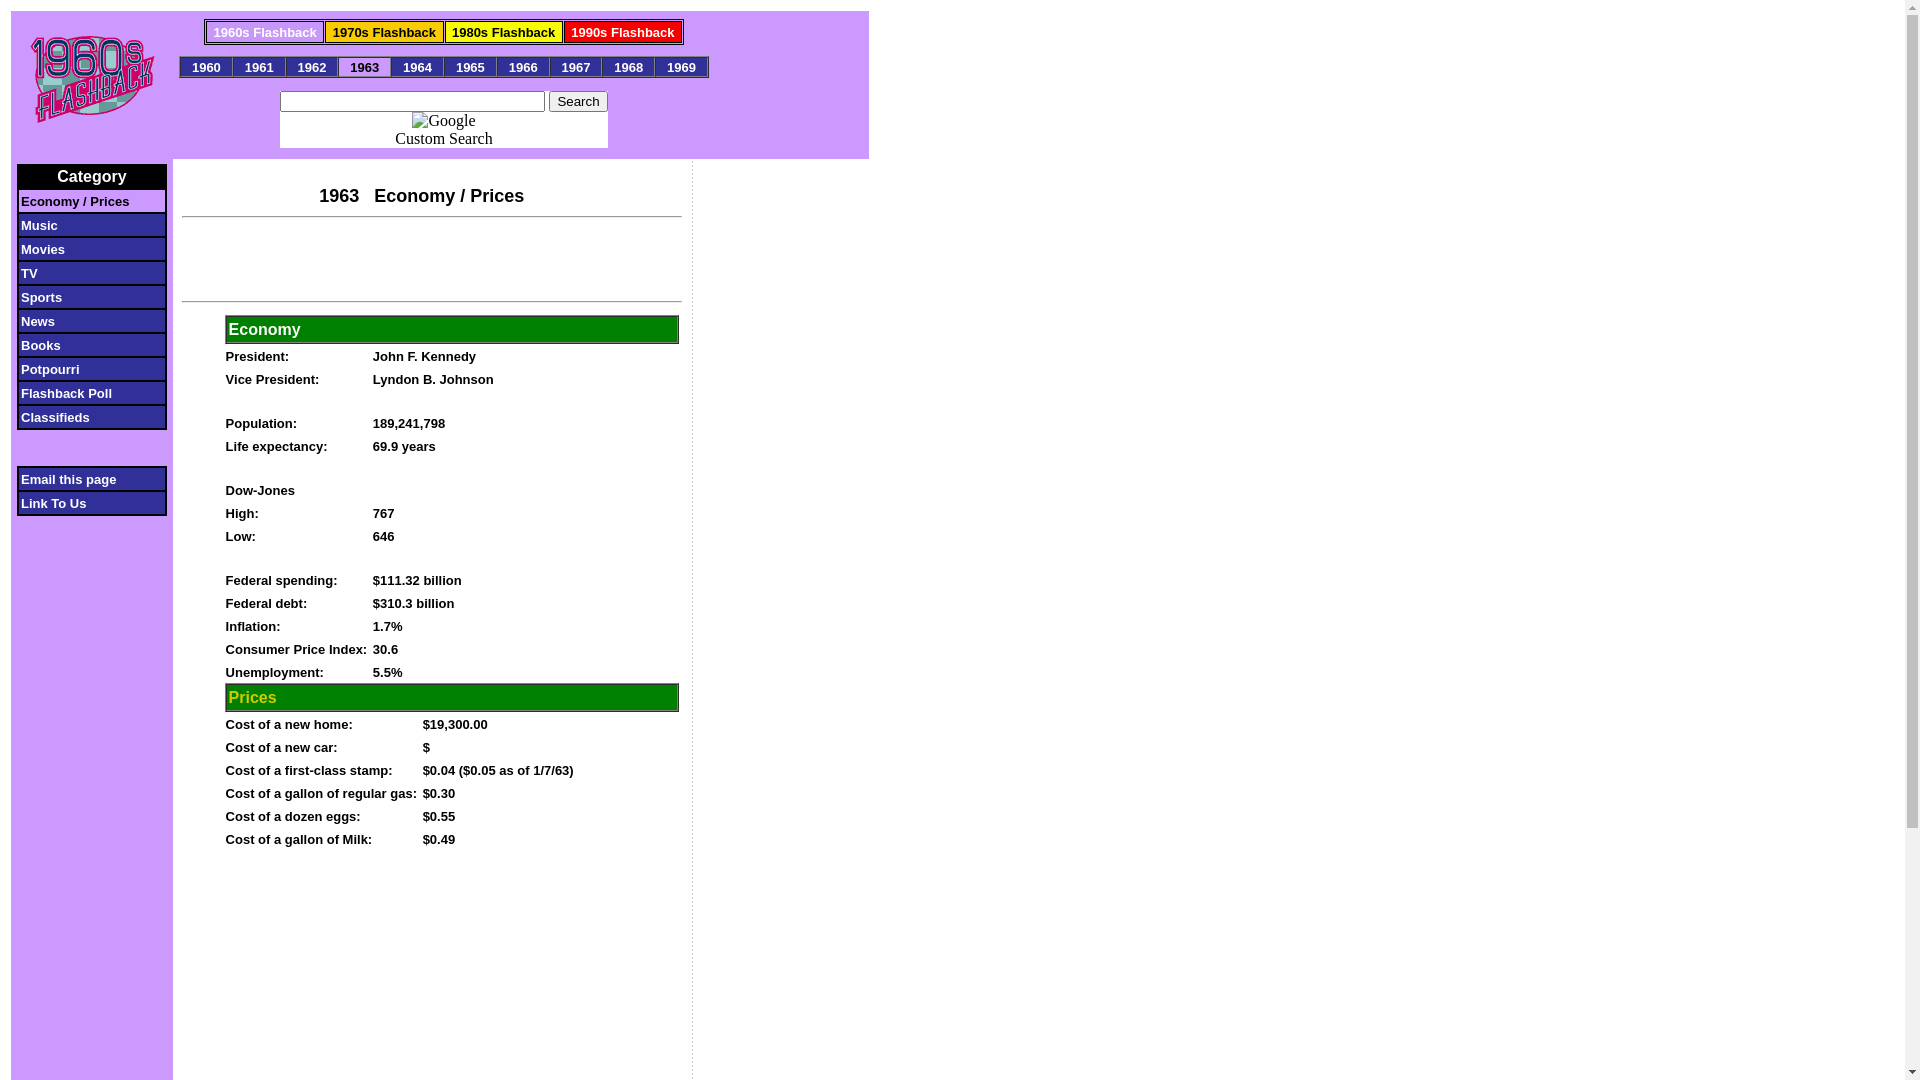  What do you see at coordinates (84, 248) in the screenshot?
I see `Movies                       ` at bounding box center [84, 248].